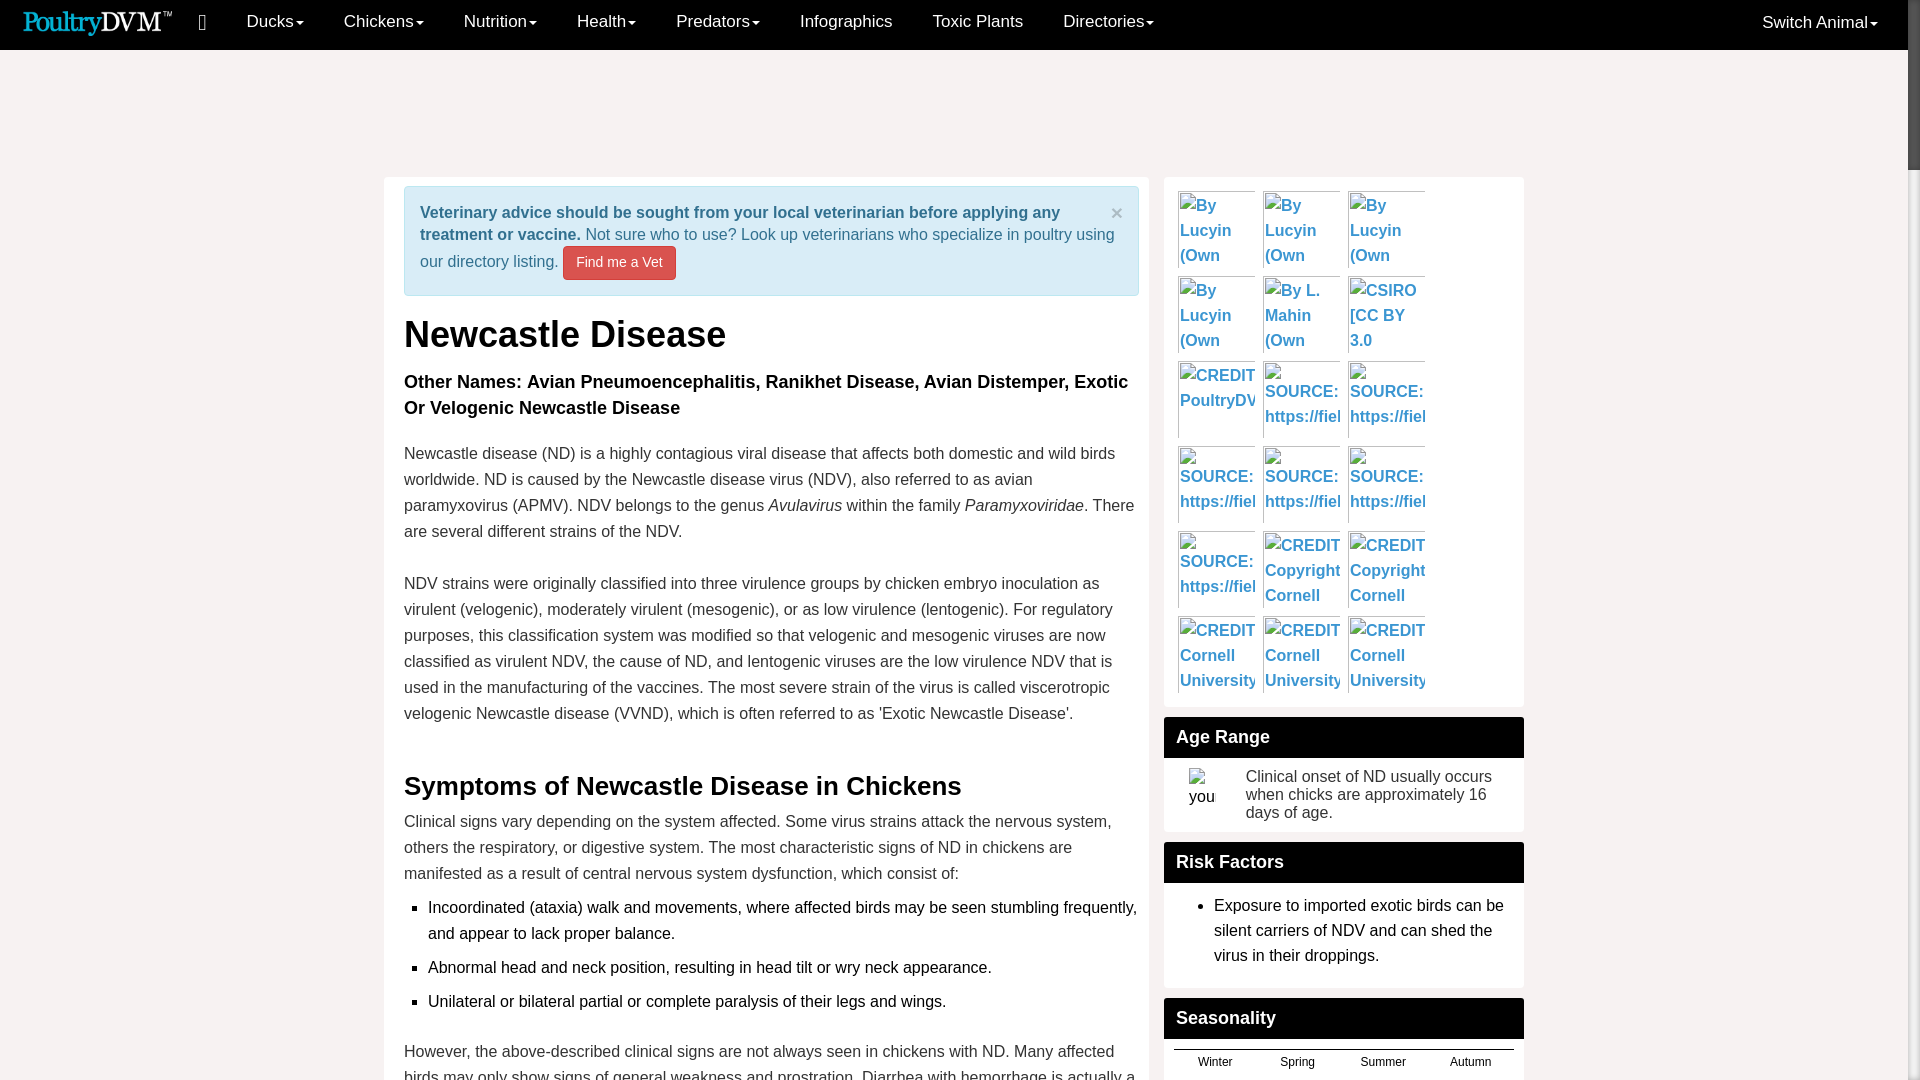 The width and height of the screenshot is (1920, 1080). I want to click on Toxic Plants, so click(978, 22).